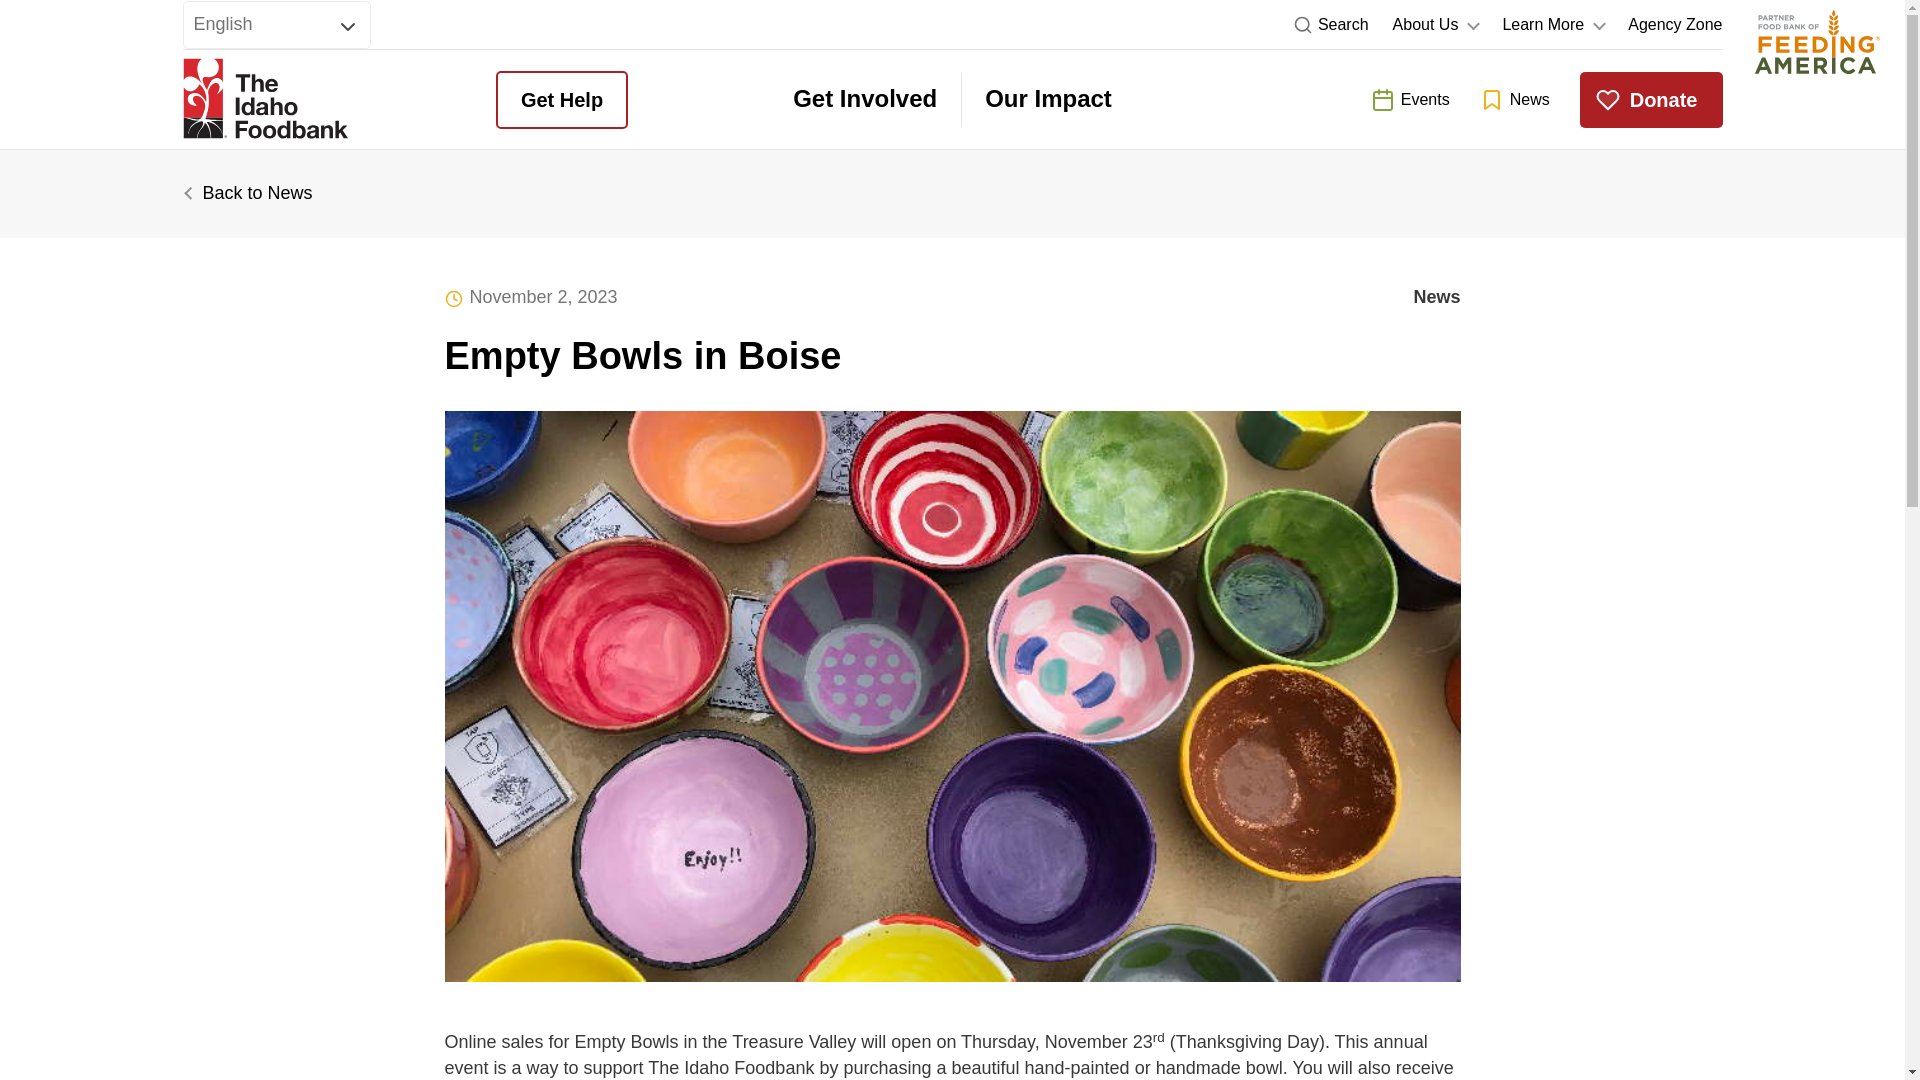 Image resolution: width=1920 pixels, height=1080 pixels. What do you see at coordinates (1330, 24) in the screenshot?
I see `Search` at bounding box center [1330, 24].